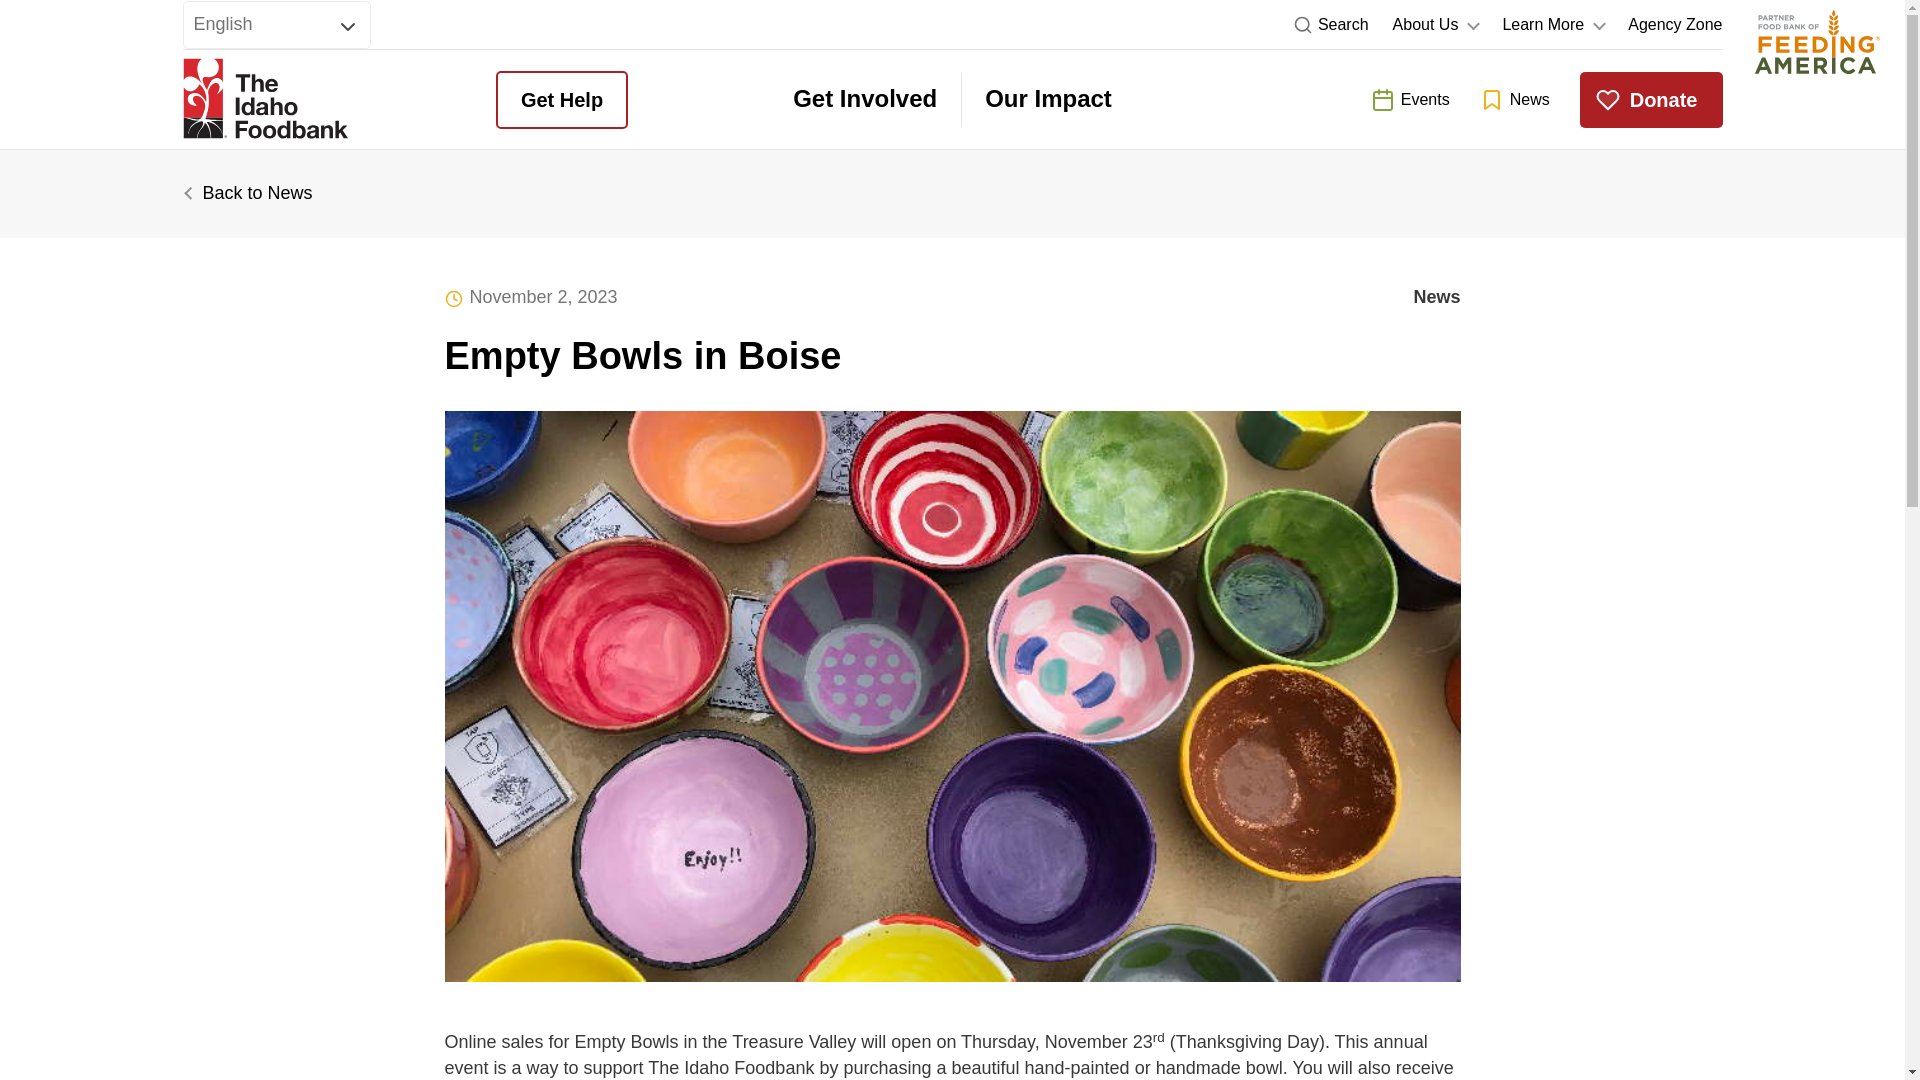 Image resolution: width=1920 pixels, height=1080 pixels. What do you see at coordinates (1330, 24) in the screenshot?
I see `Search` at bounding box center [1330, 24].